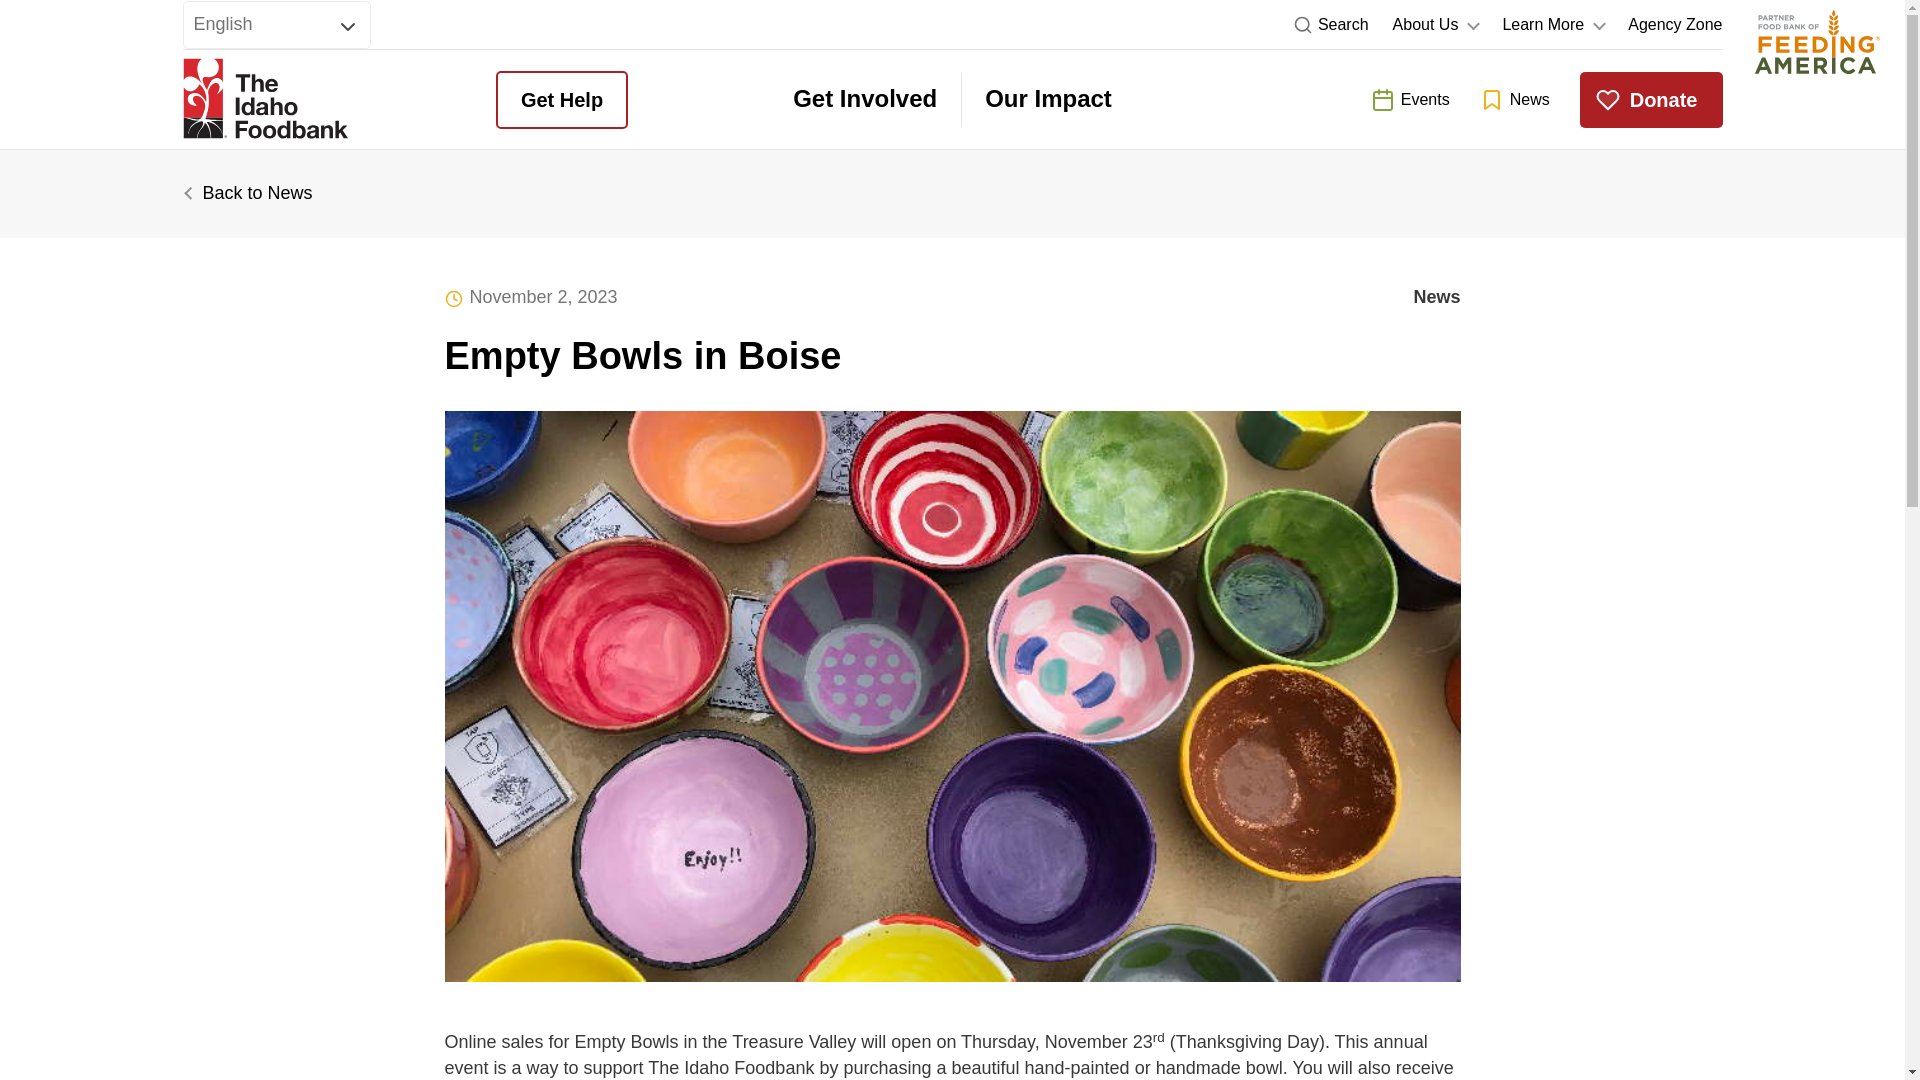 Image resolution: width=1920 pixels, height=1080 pixels. What do you see at coordinates (1330, 24) in the screenshot?
I see `Search` at bounding box center [1330, 24].